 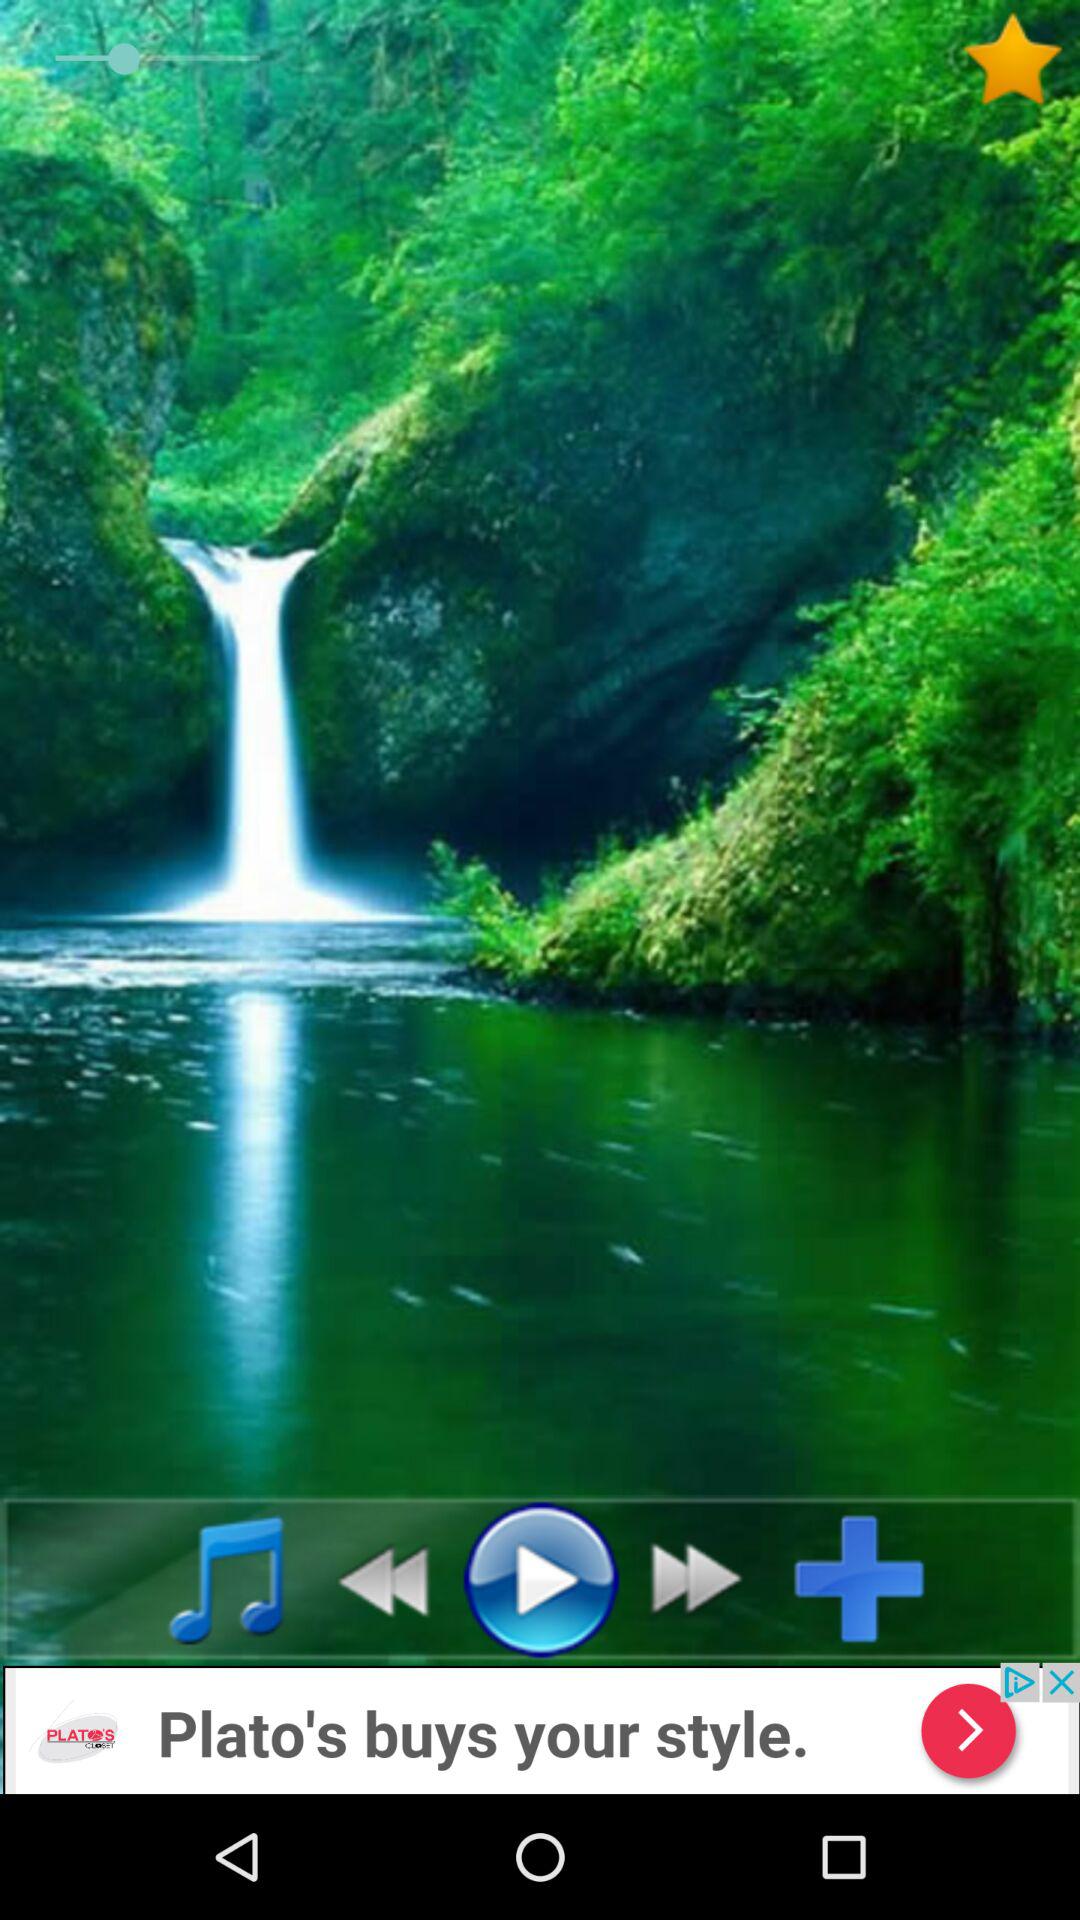 I want to click on choose the music, so click(x=204, y=1578).